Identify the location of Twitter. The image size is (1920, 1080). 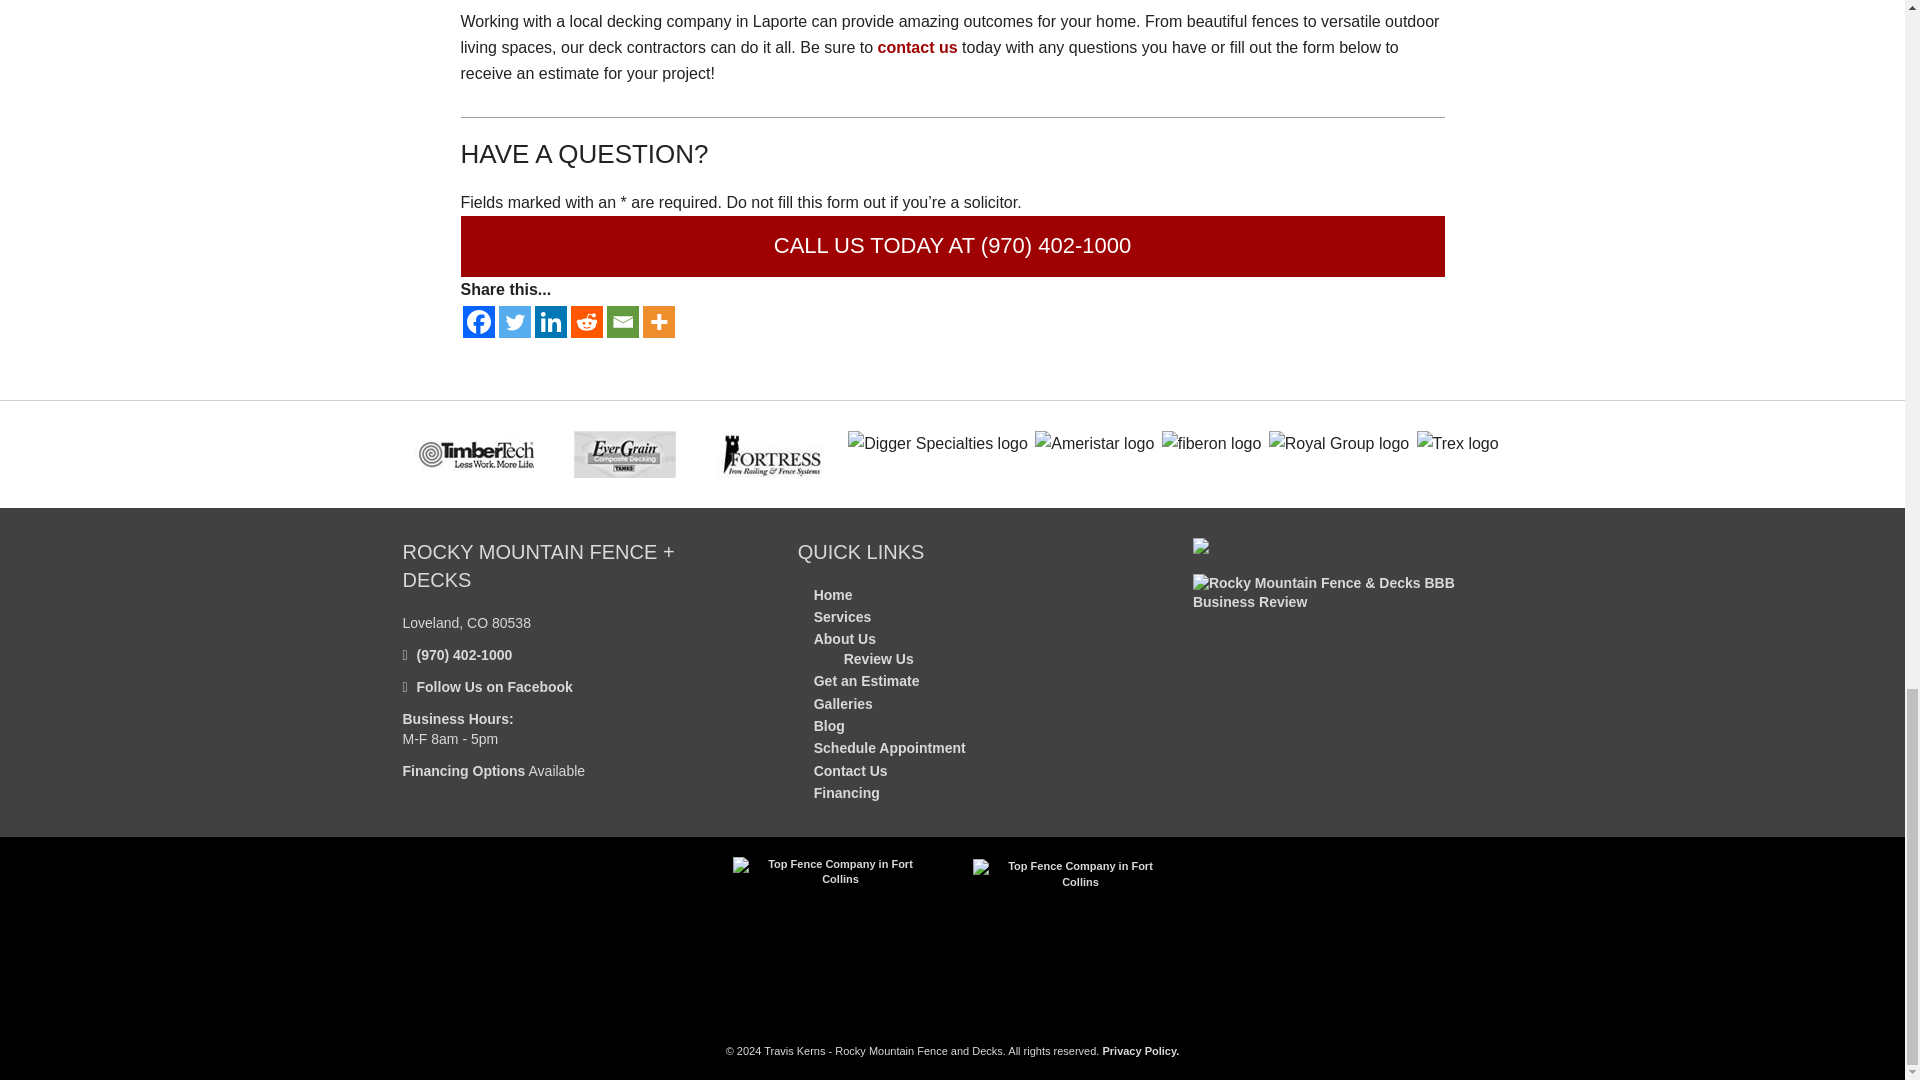
(513, 322).